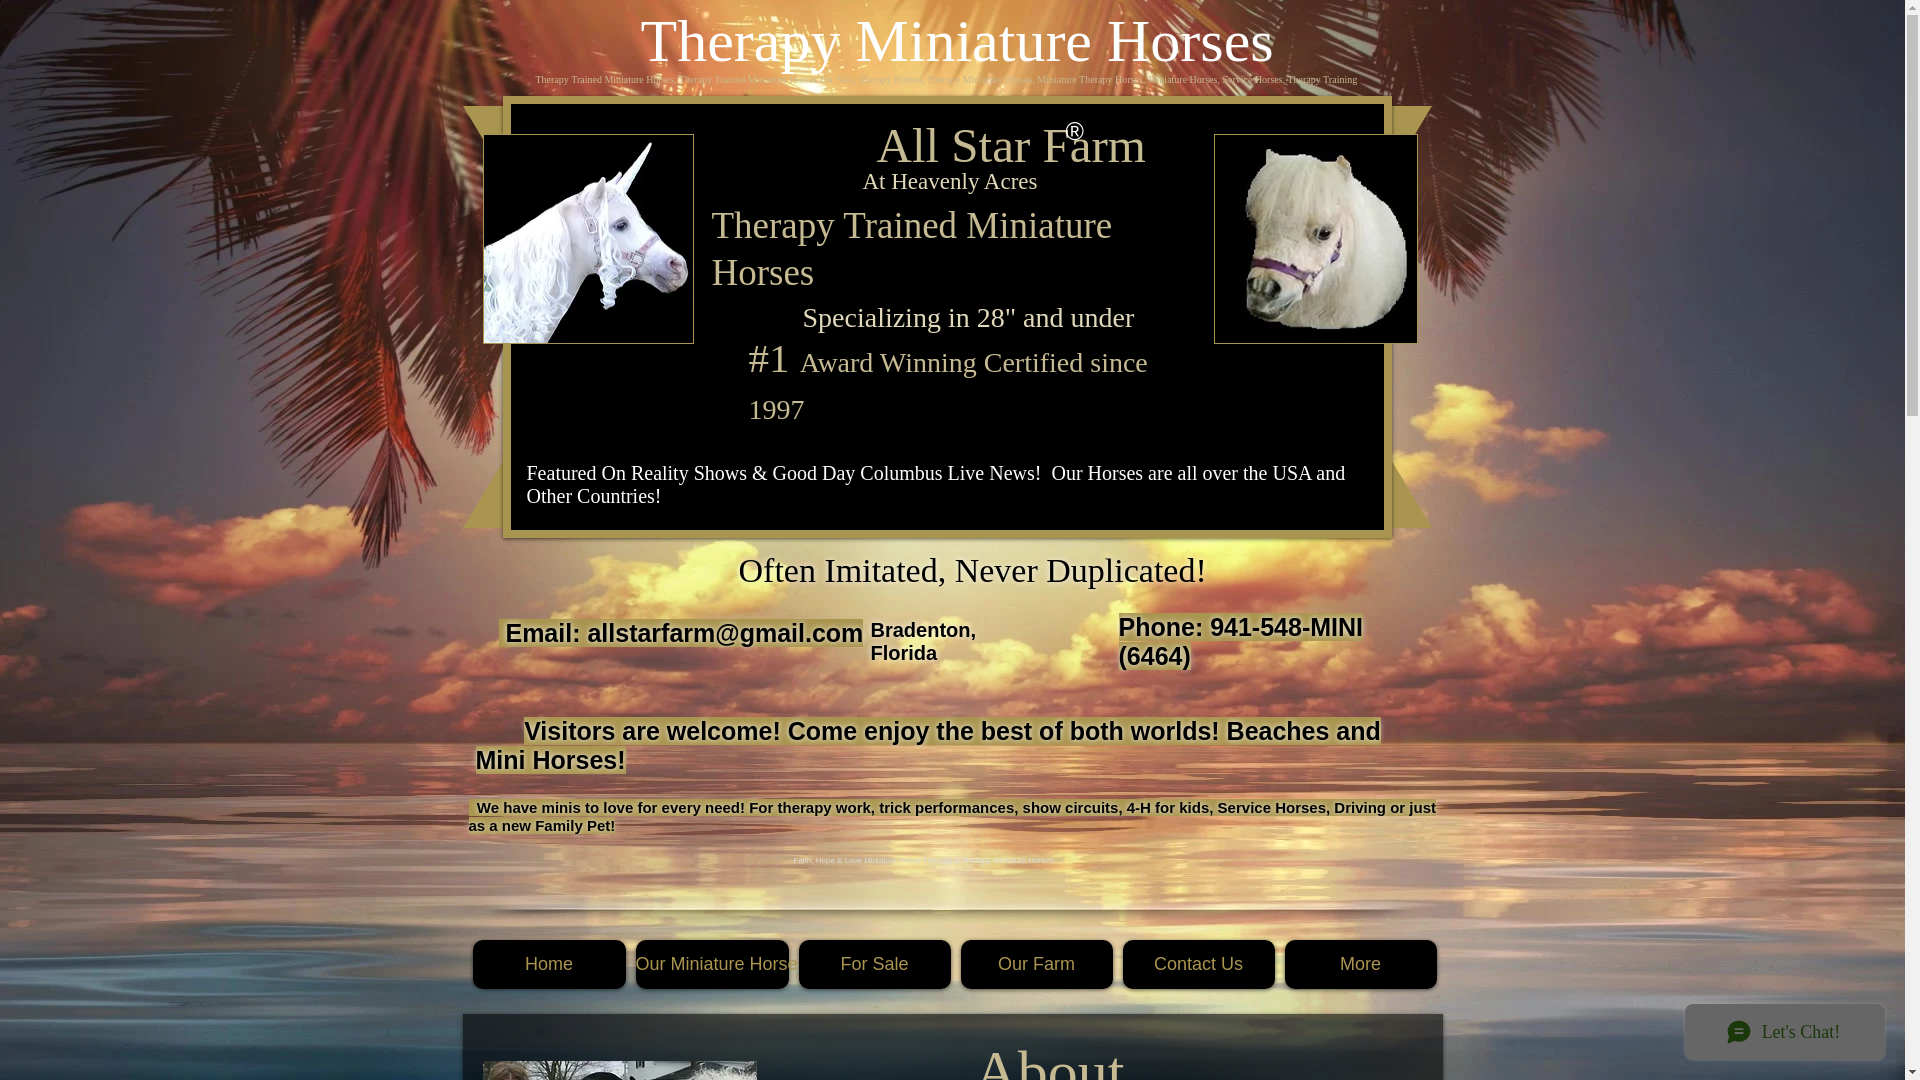 Image resolution: width=1920 pixels, height=1080 pixels. I want to click on For Sale, so click(874, 964).